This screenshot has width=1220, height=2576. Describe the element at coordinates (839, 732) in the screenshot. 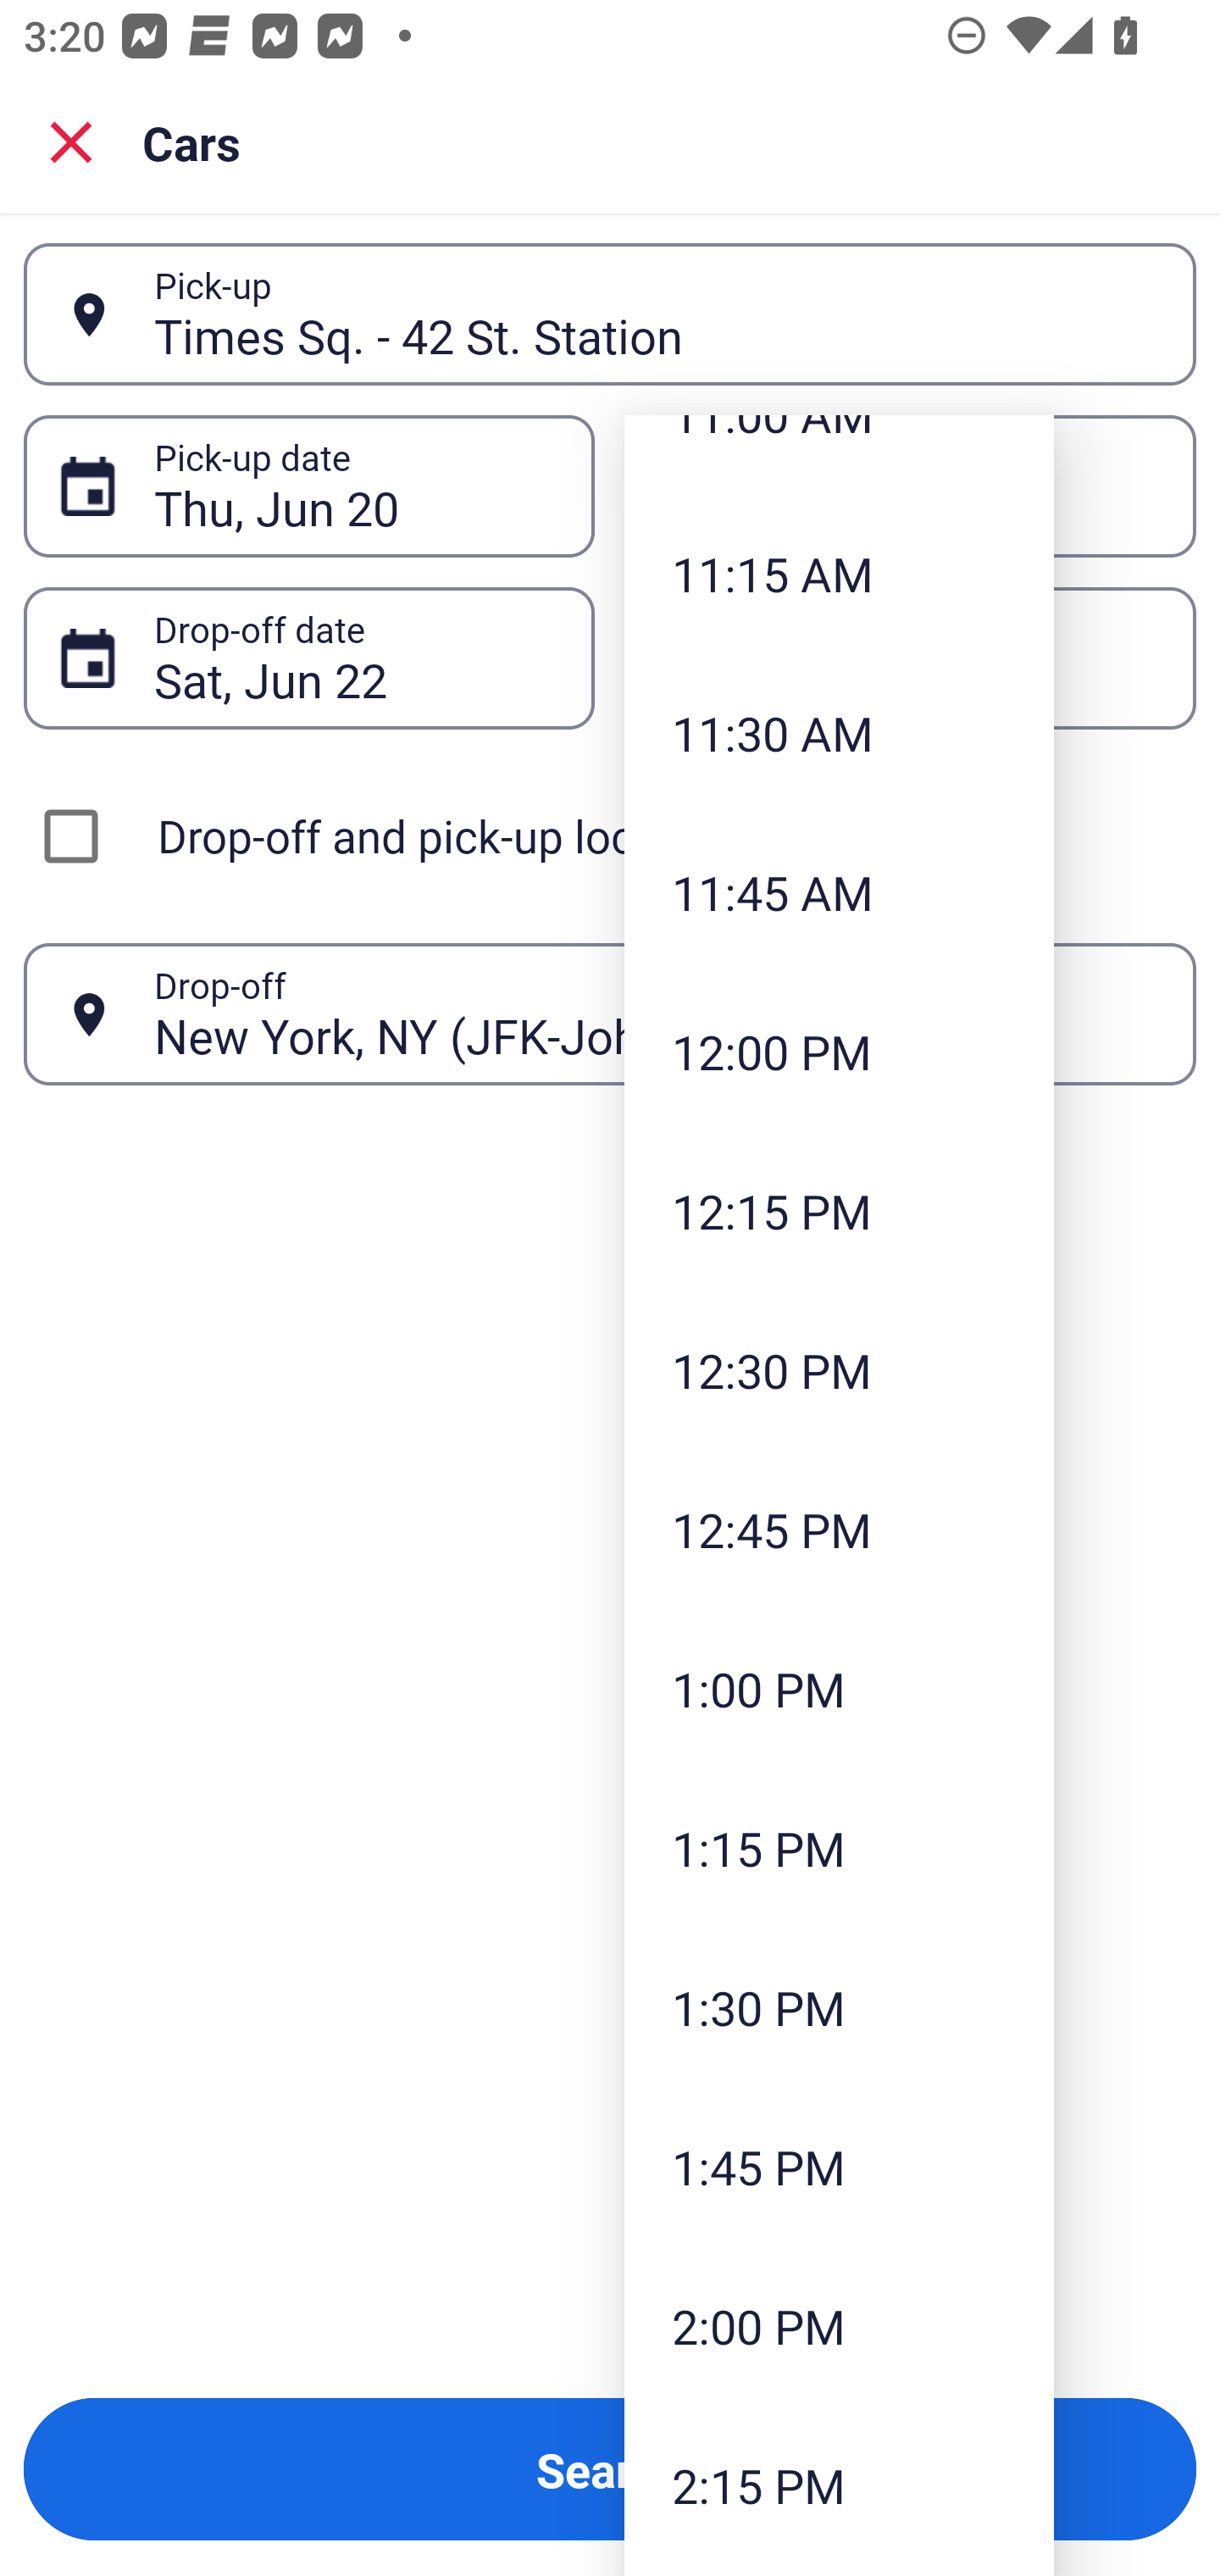

I see `11:30 AM` at that location.